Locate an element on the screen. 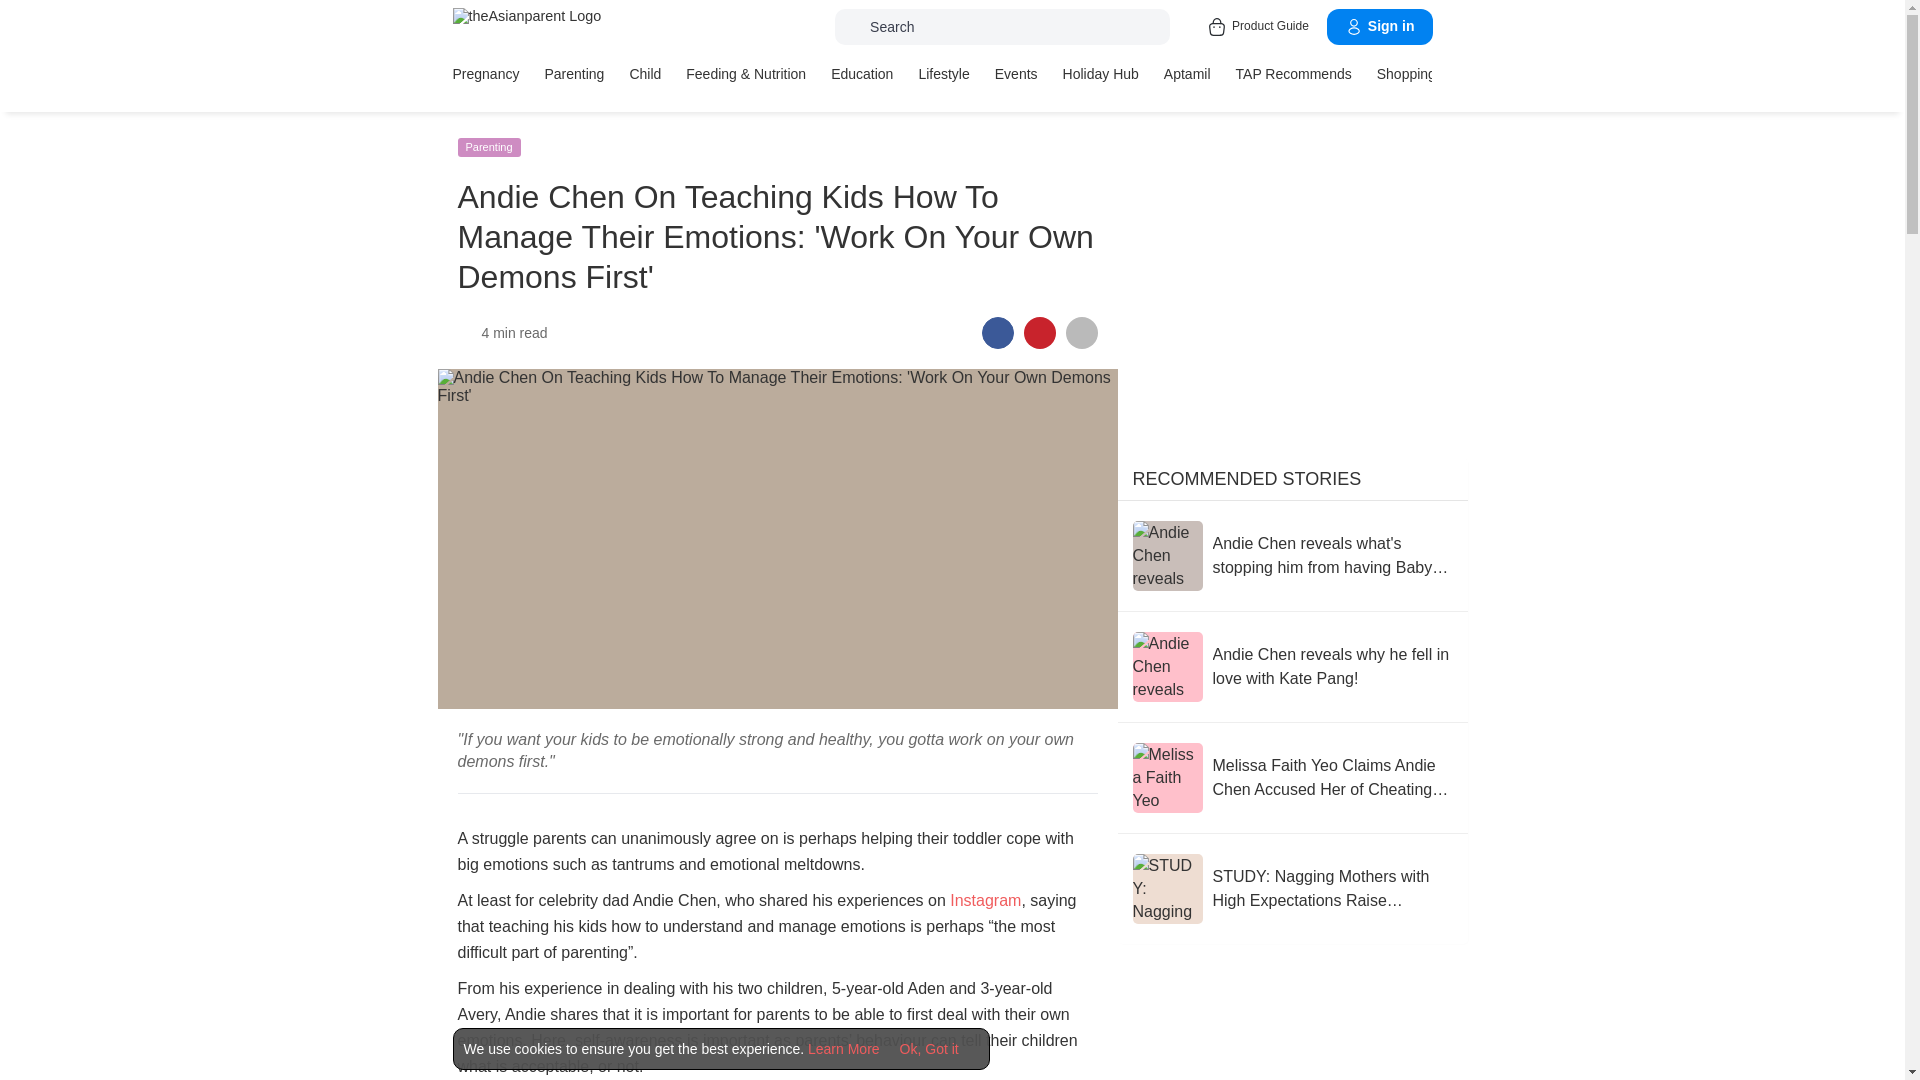  Pregnancy is located at coordinates (484, 74).